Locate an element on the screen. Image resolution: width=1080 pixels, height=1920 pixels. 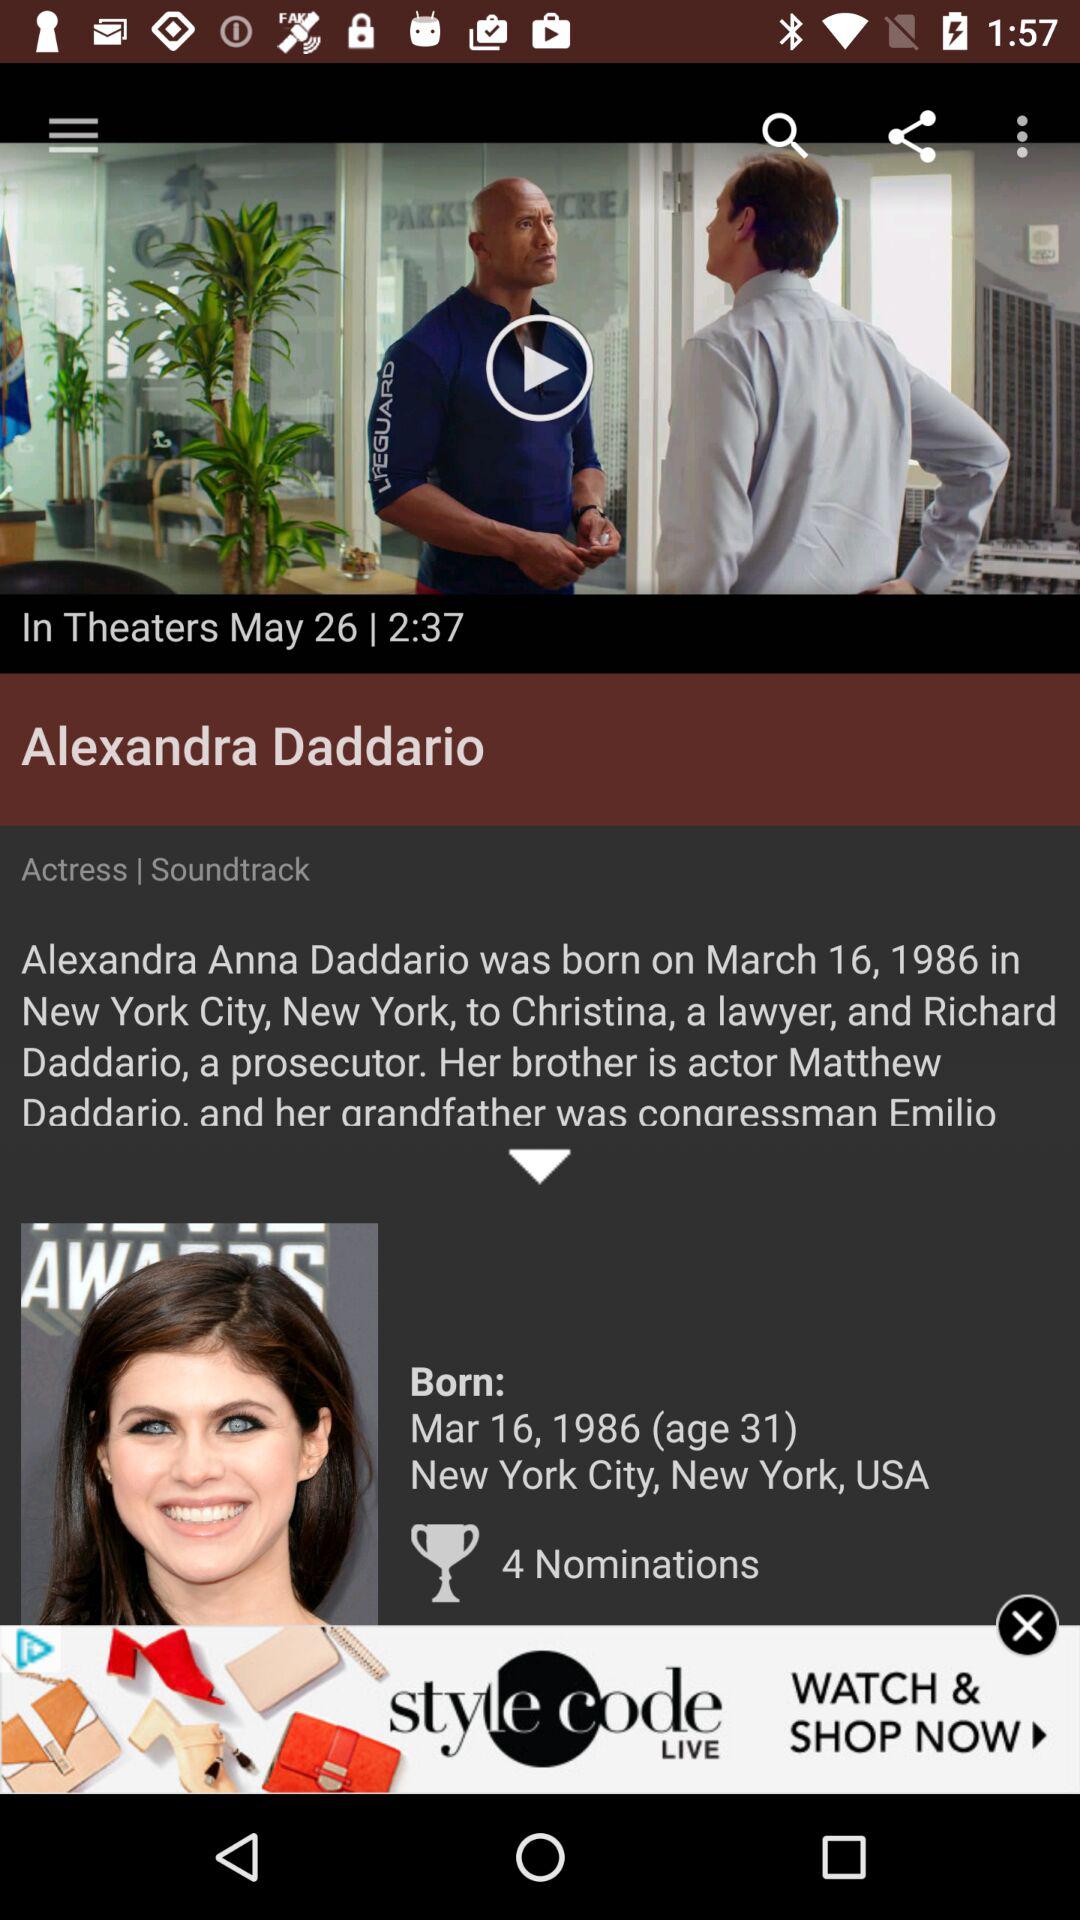
see image is located at coordinates (200, 1424).